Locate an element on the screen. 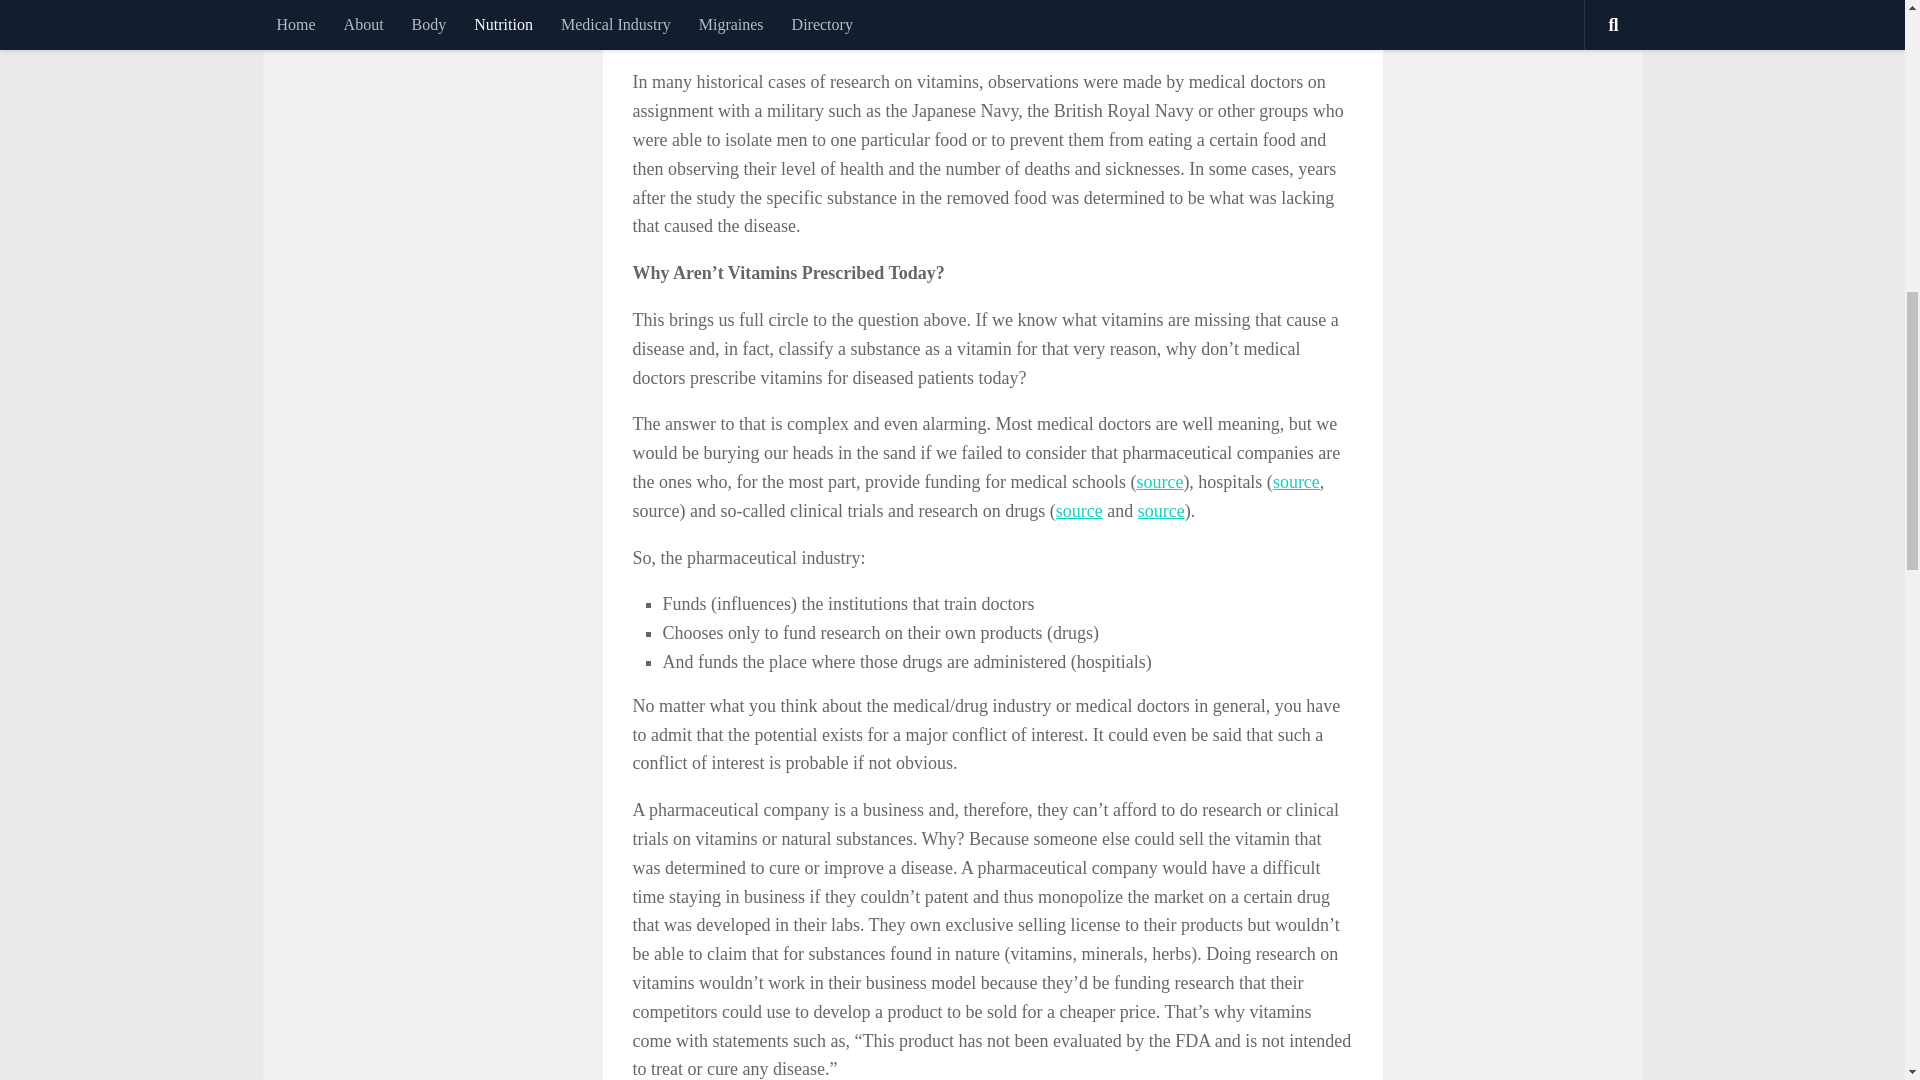 The width and height of the screenshot is (1920, 1080). source is located at coordinates (1161, 510).